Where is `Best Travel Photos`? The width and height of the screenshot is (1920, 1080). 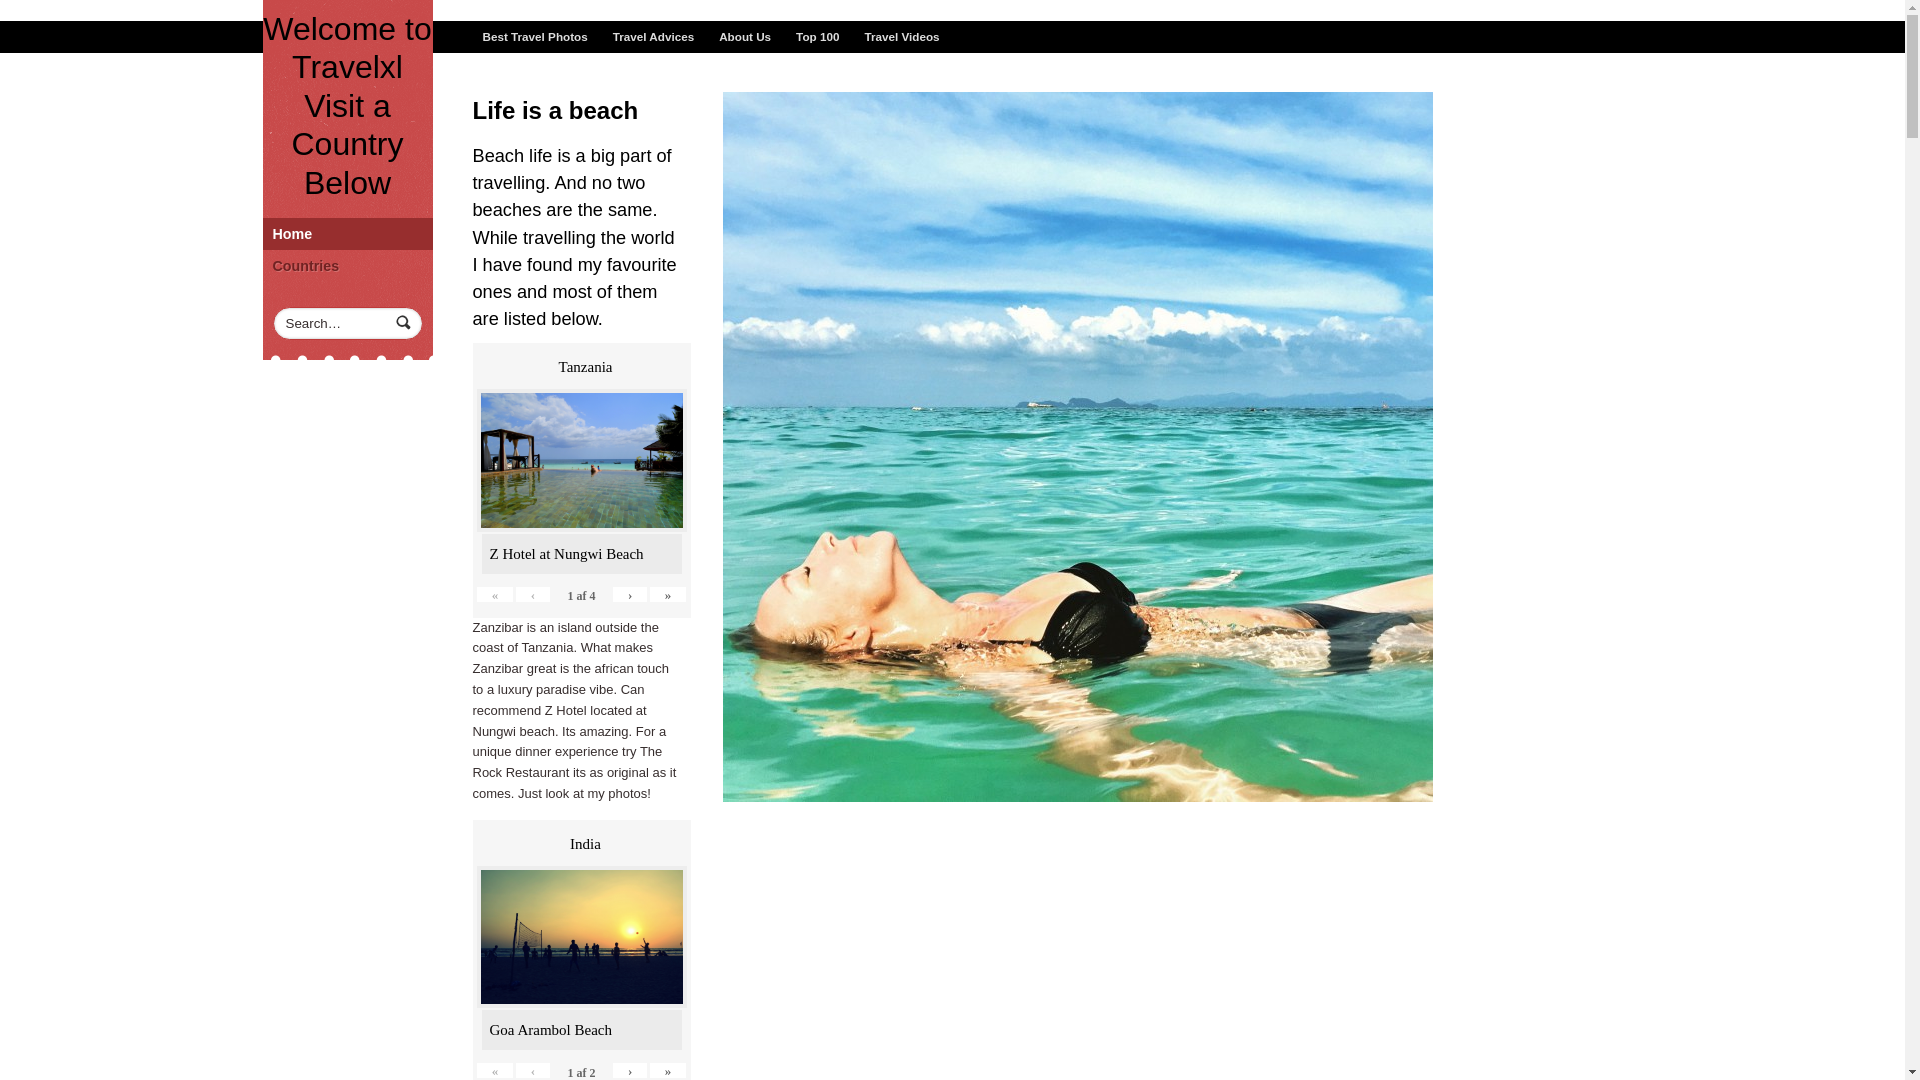
Best Travel Photos is located at coordinates (534, 36).